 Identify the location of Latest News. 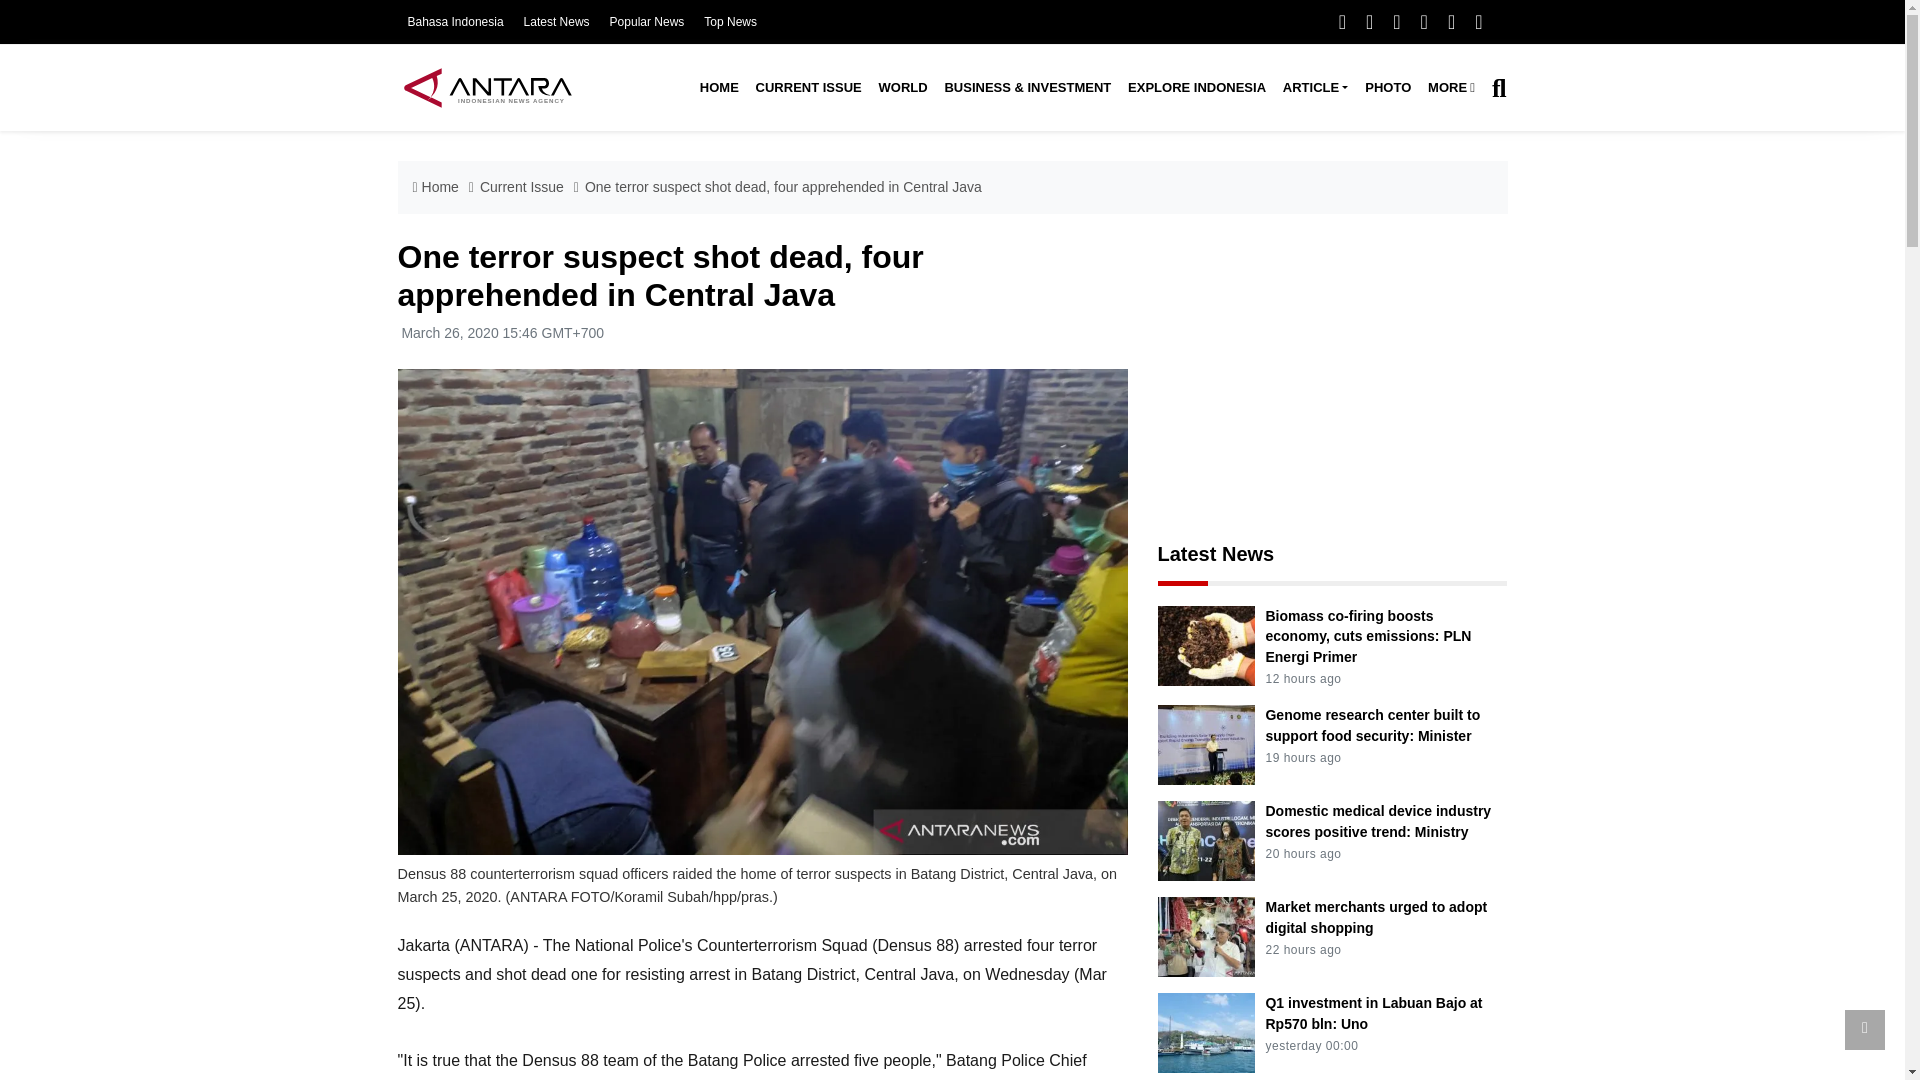
(556, 22).